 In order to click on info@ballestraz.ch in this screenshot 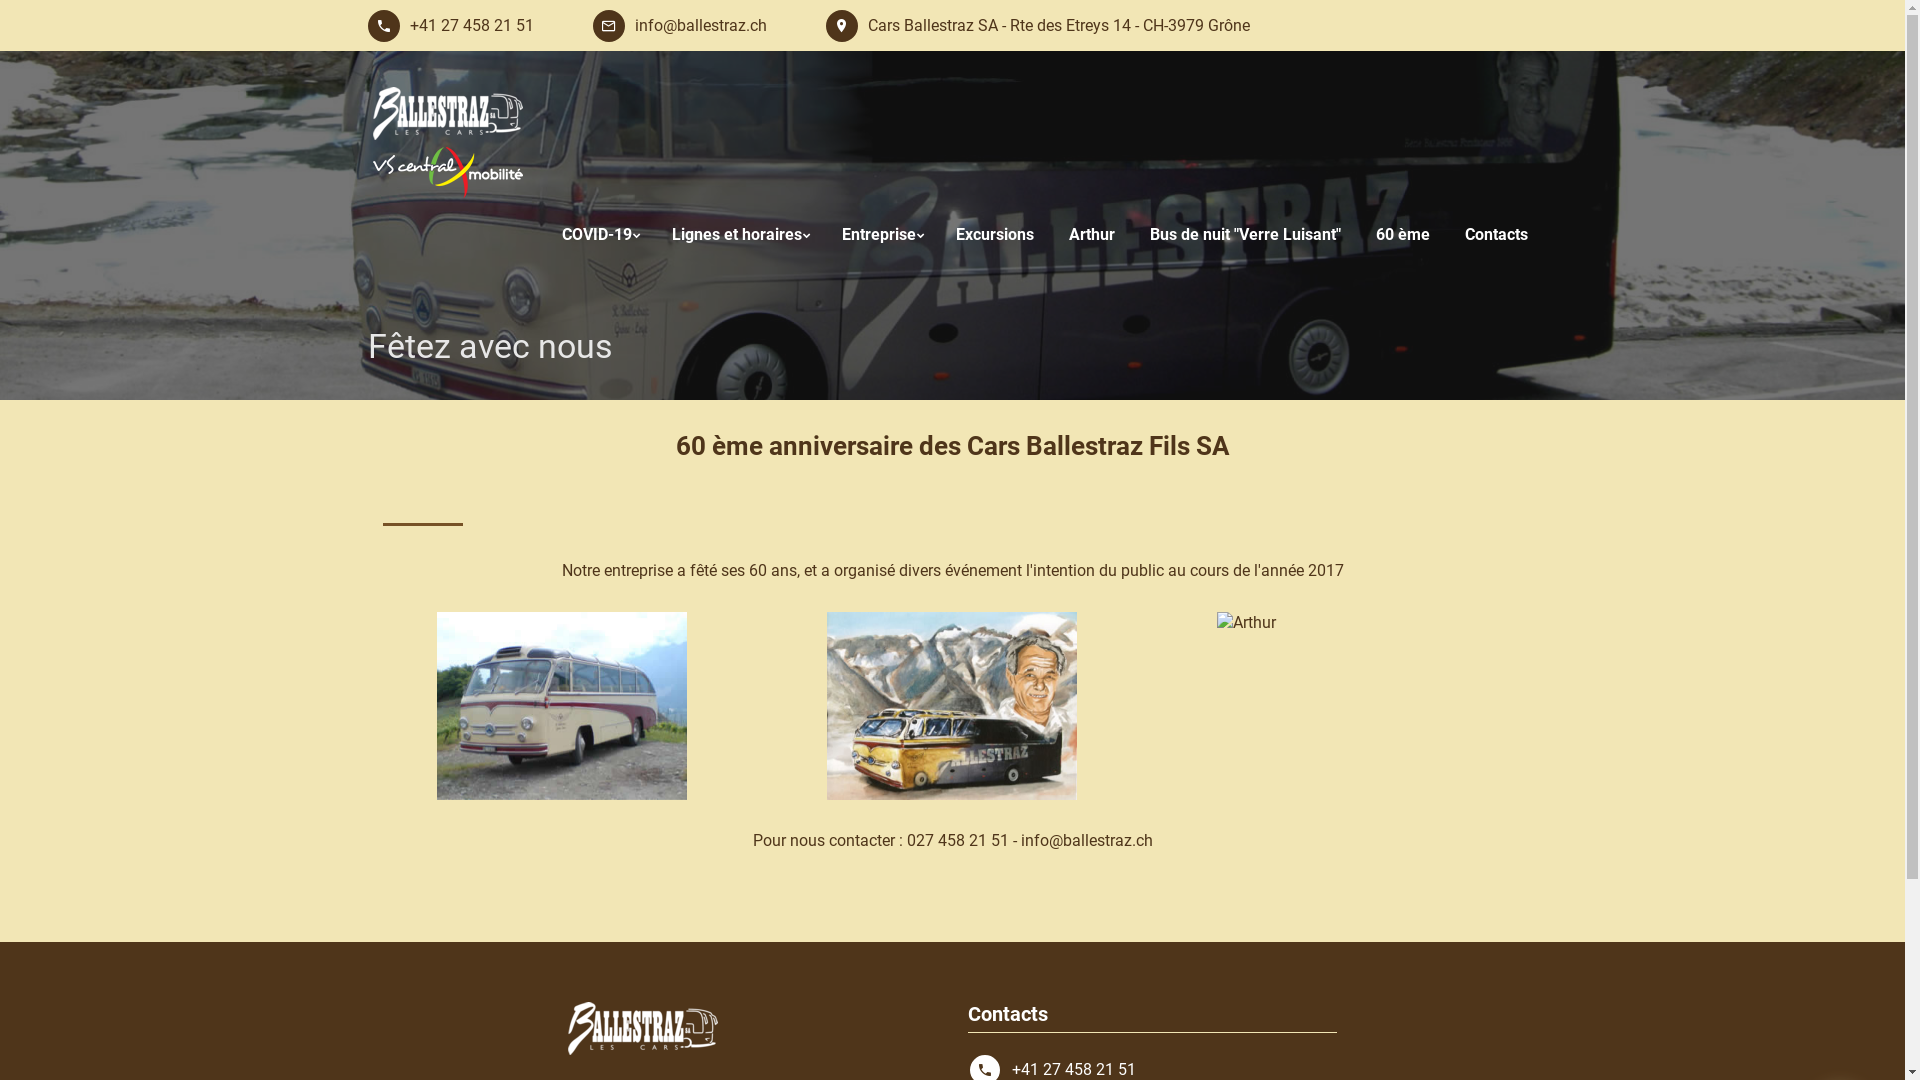, I will do `click(1086, 840)`.